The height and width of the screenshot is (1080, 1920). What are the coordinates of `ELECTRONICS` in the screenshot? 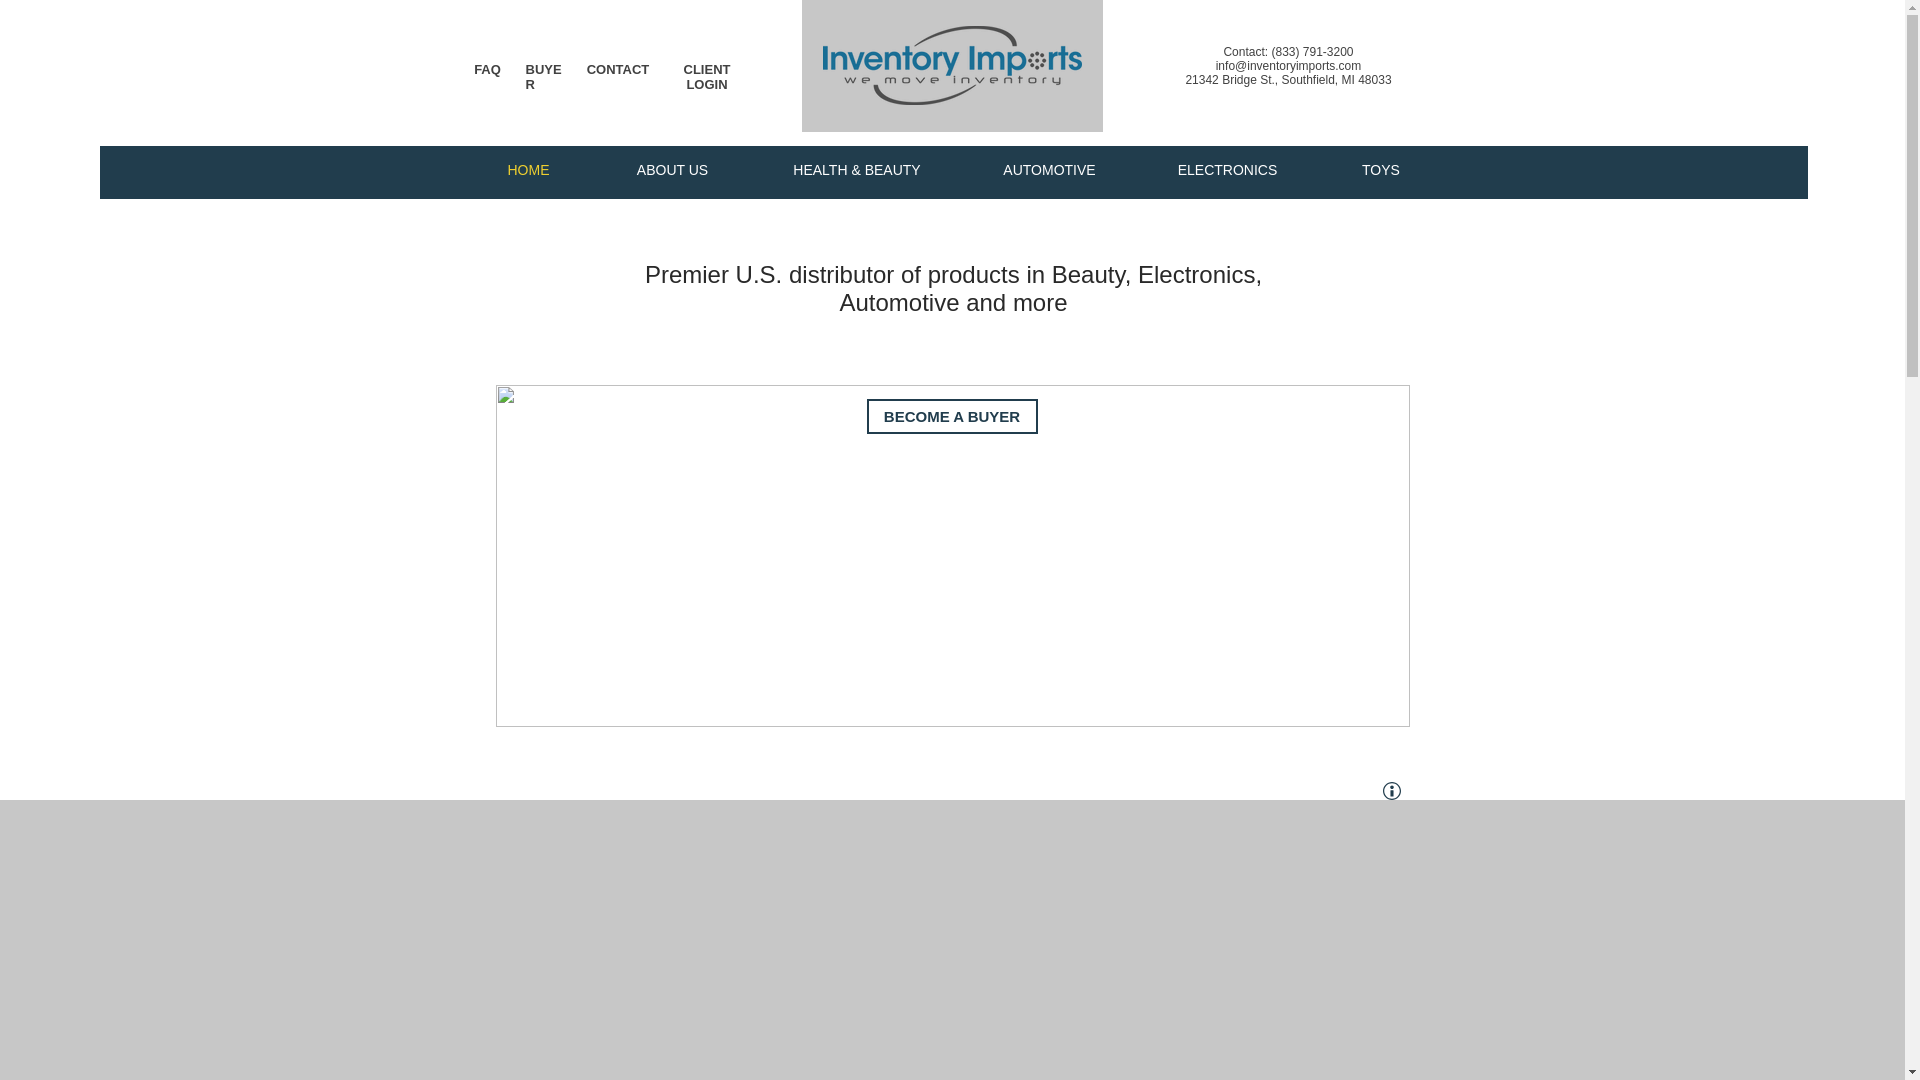 It's located at (1226, 170).